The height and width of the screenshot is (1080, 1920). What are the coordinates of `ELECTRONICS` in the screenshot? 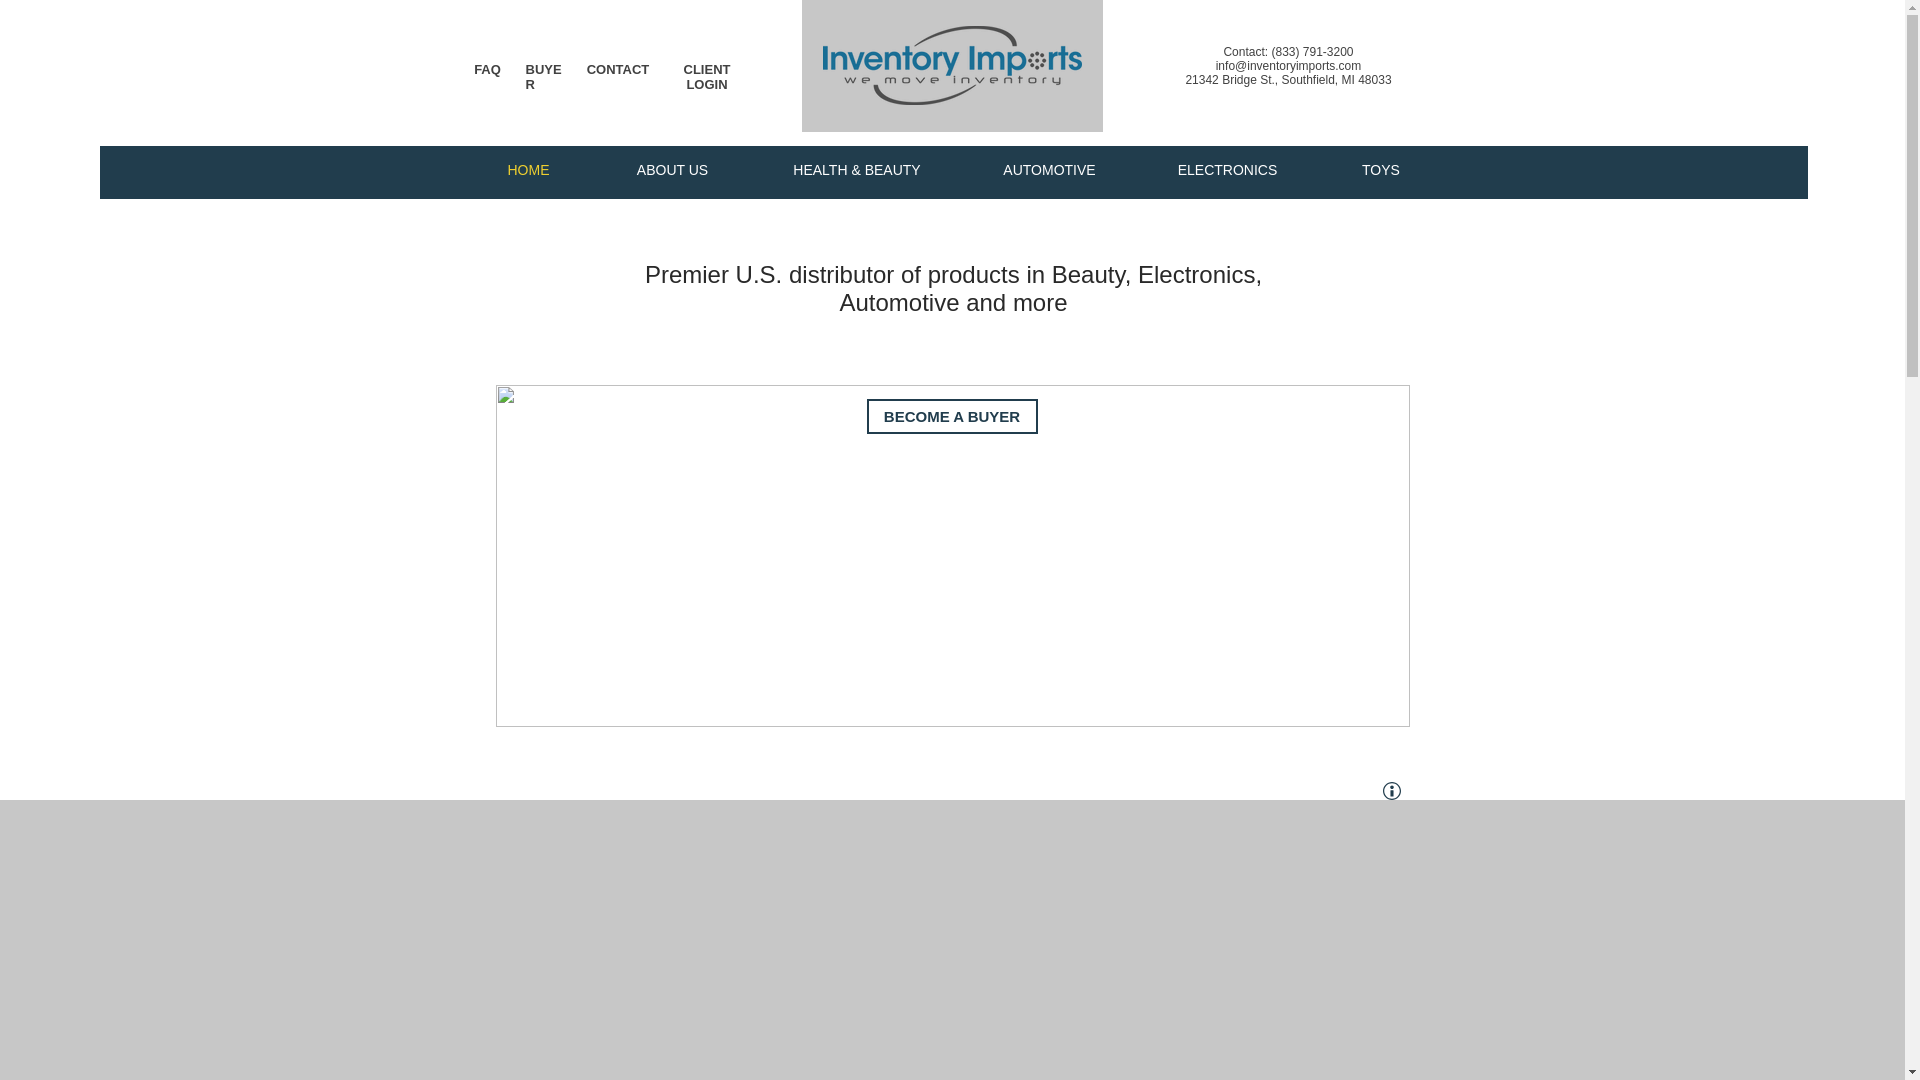 It's located at (1226, 170).